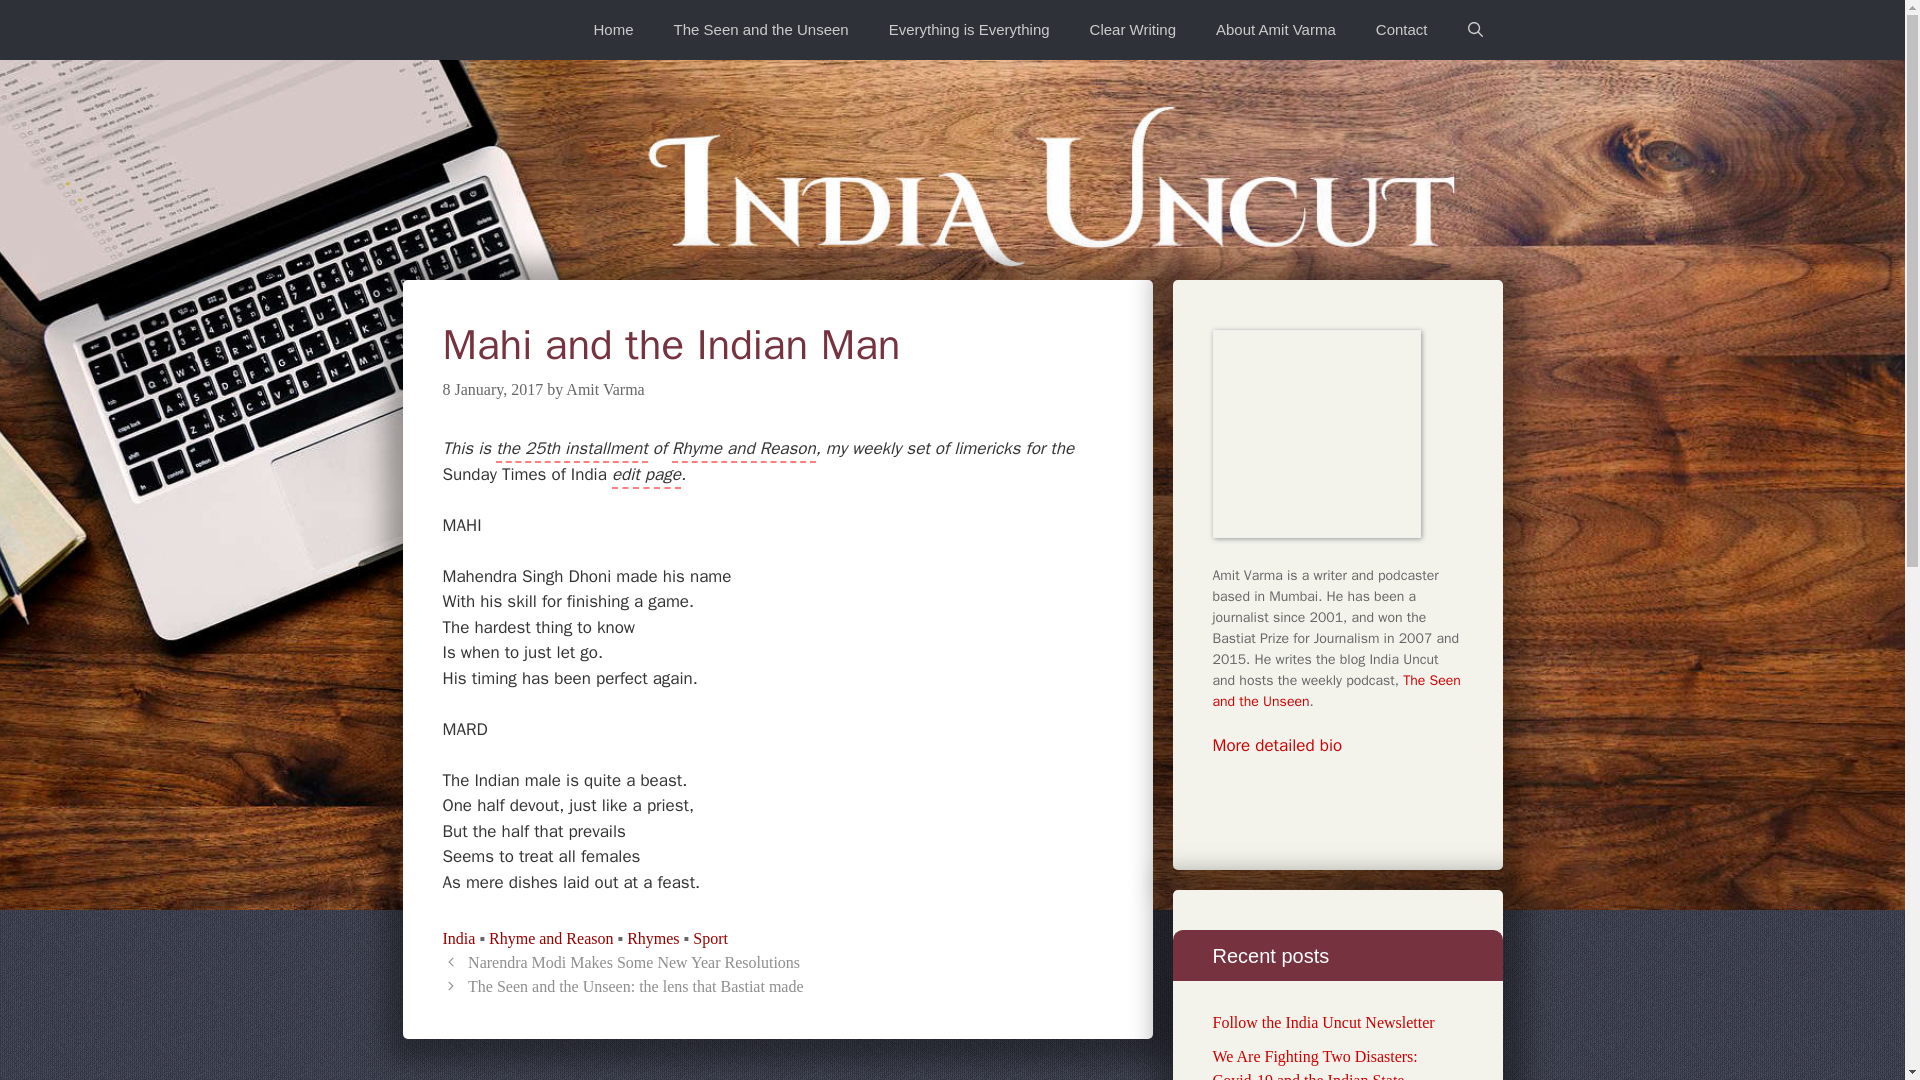 Image resolution: width=1920 pixels, height=1080 pixels. What do you see at coordinates (614, 30) in the screenshot?
I see `Home` at bounding box center [614, 30].